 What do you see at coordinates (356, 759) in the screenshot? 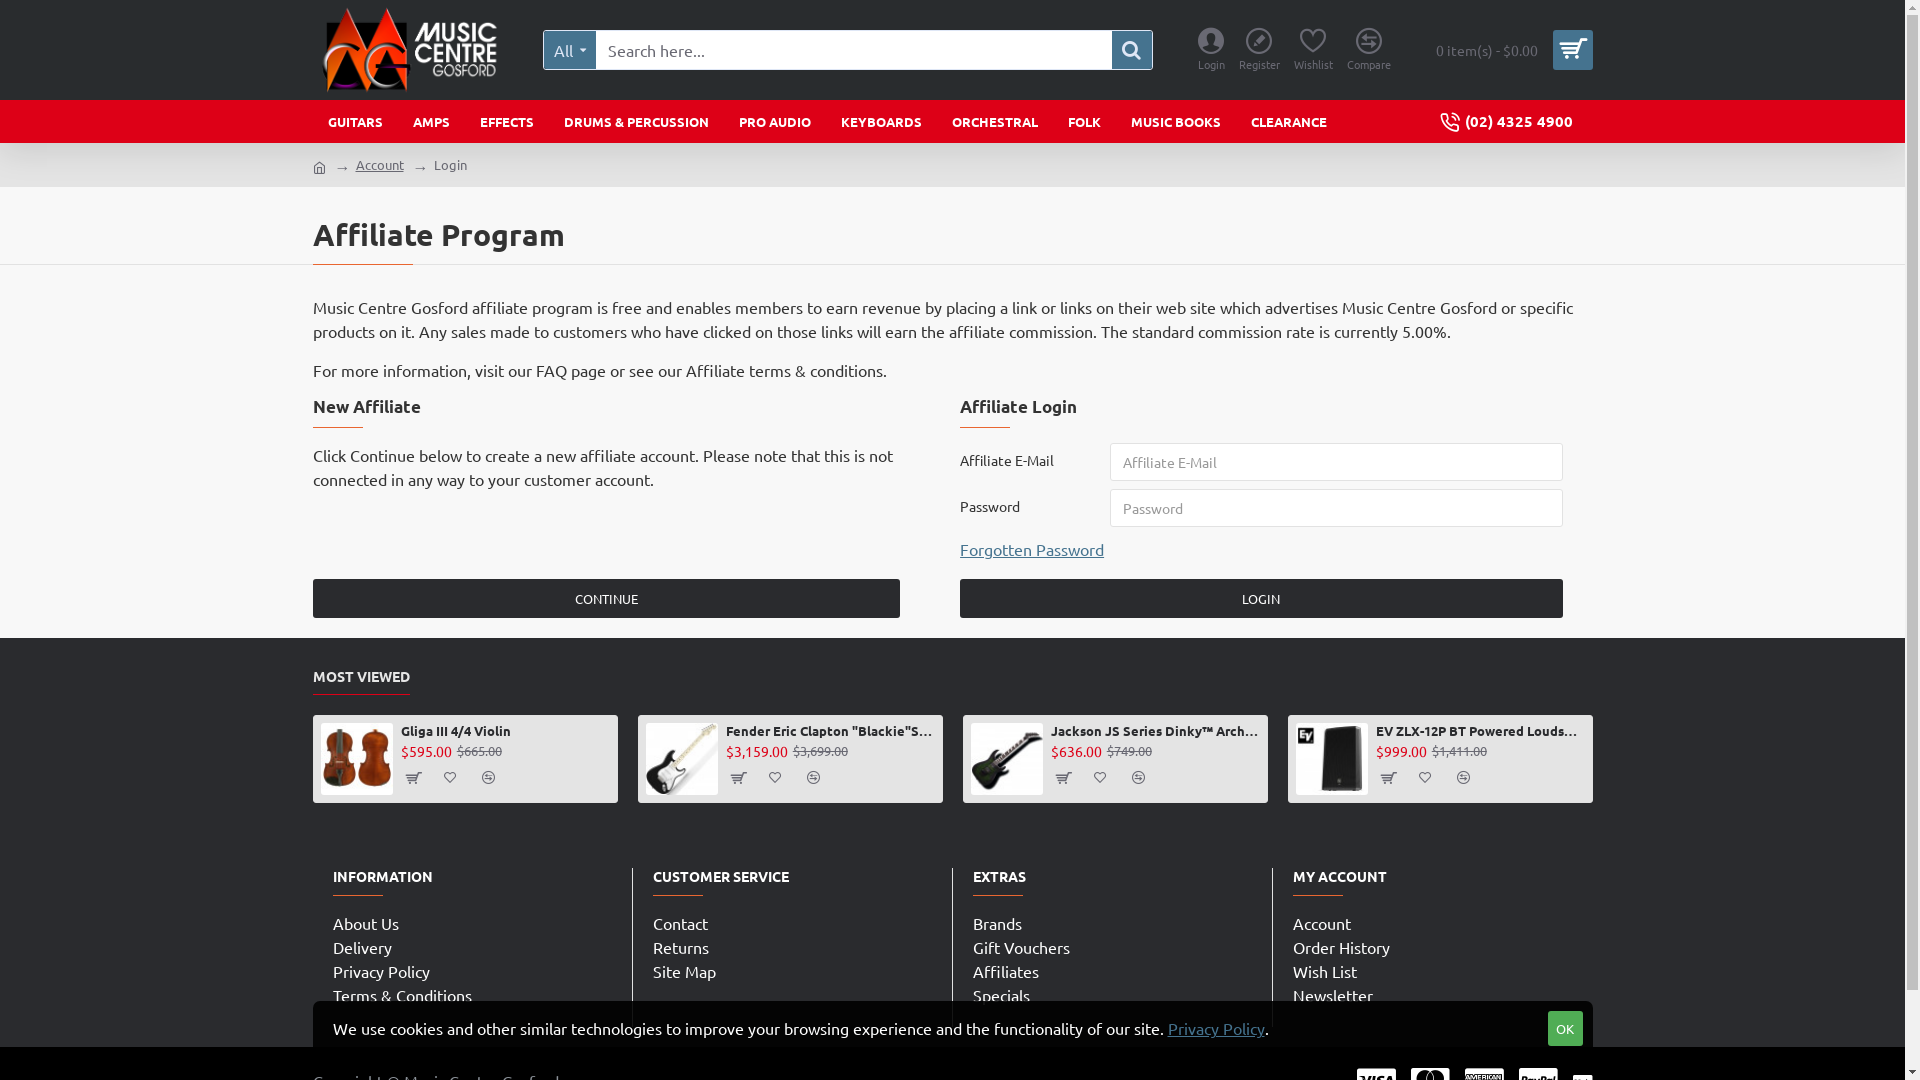
I see `Gliga III 4/4 Violin` at bounding box center [356, 759].